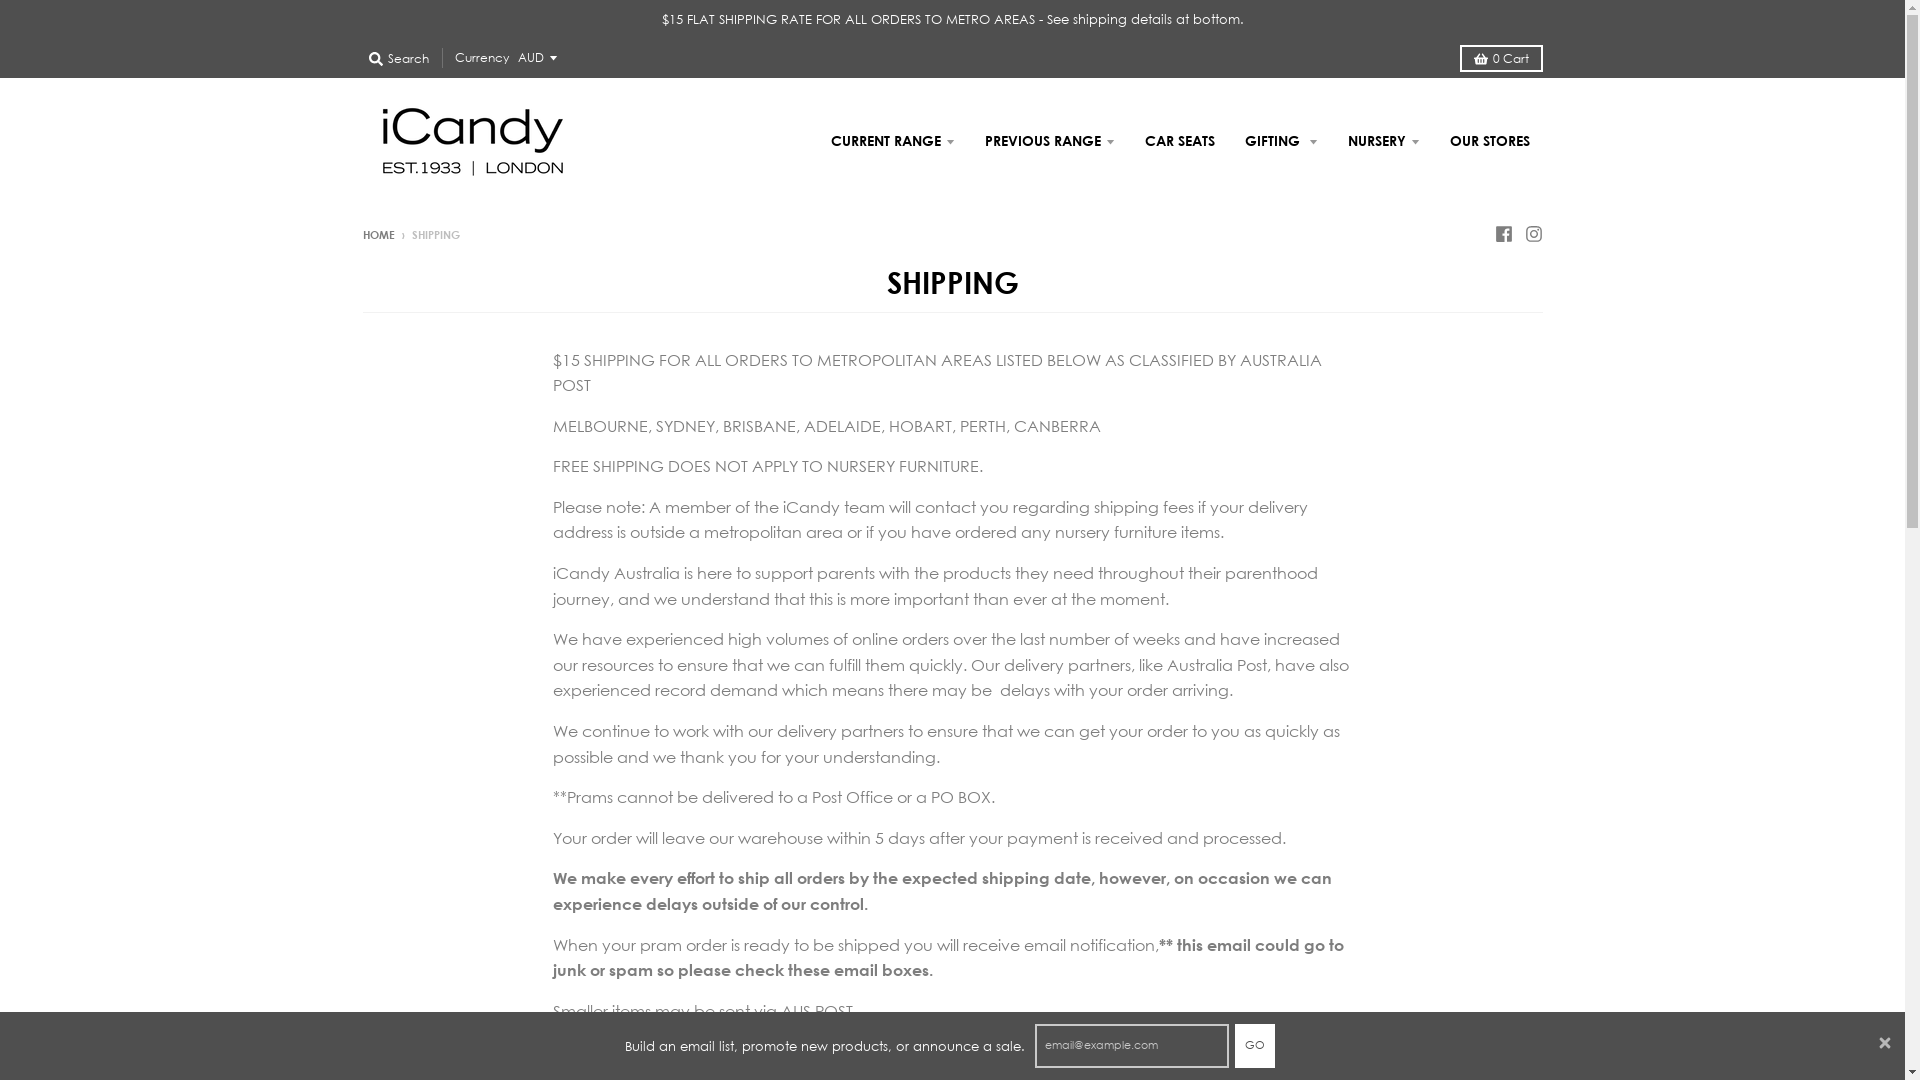 This screenshot has height=1080, width=1920. What do you see at coordinates (1533, 233) in the screenshot?
I see `Instagram - iCandy Australia` at bounding box center [1533, 233].